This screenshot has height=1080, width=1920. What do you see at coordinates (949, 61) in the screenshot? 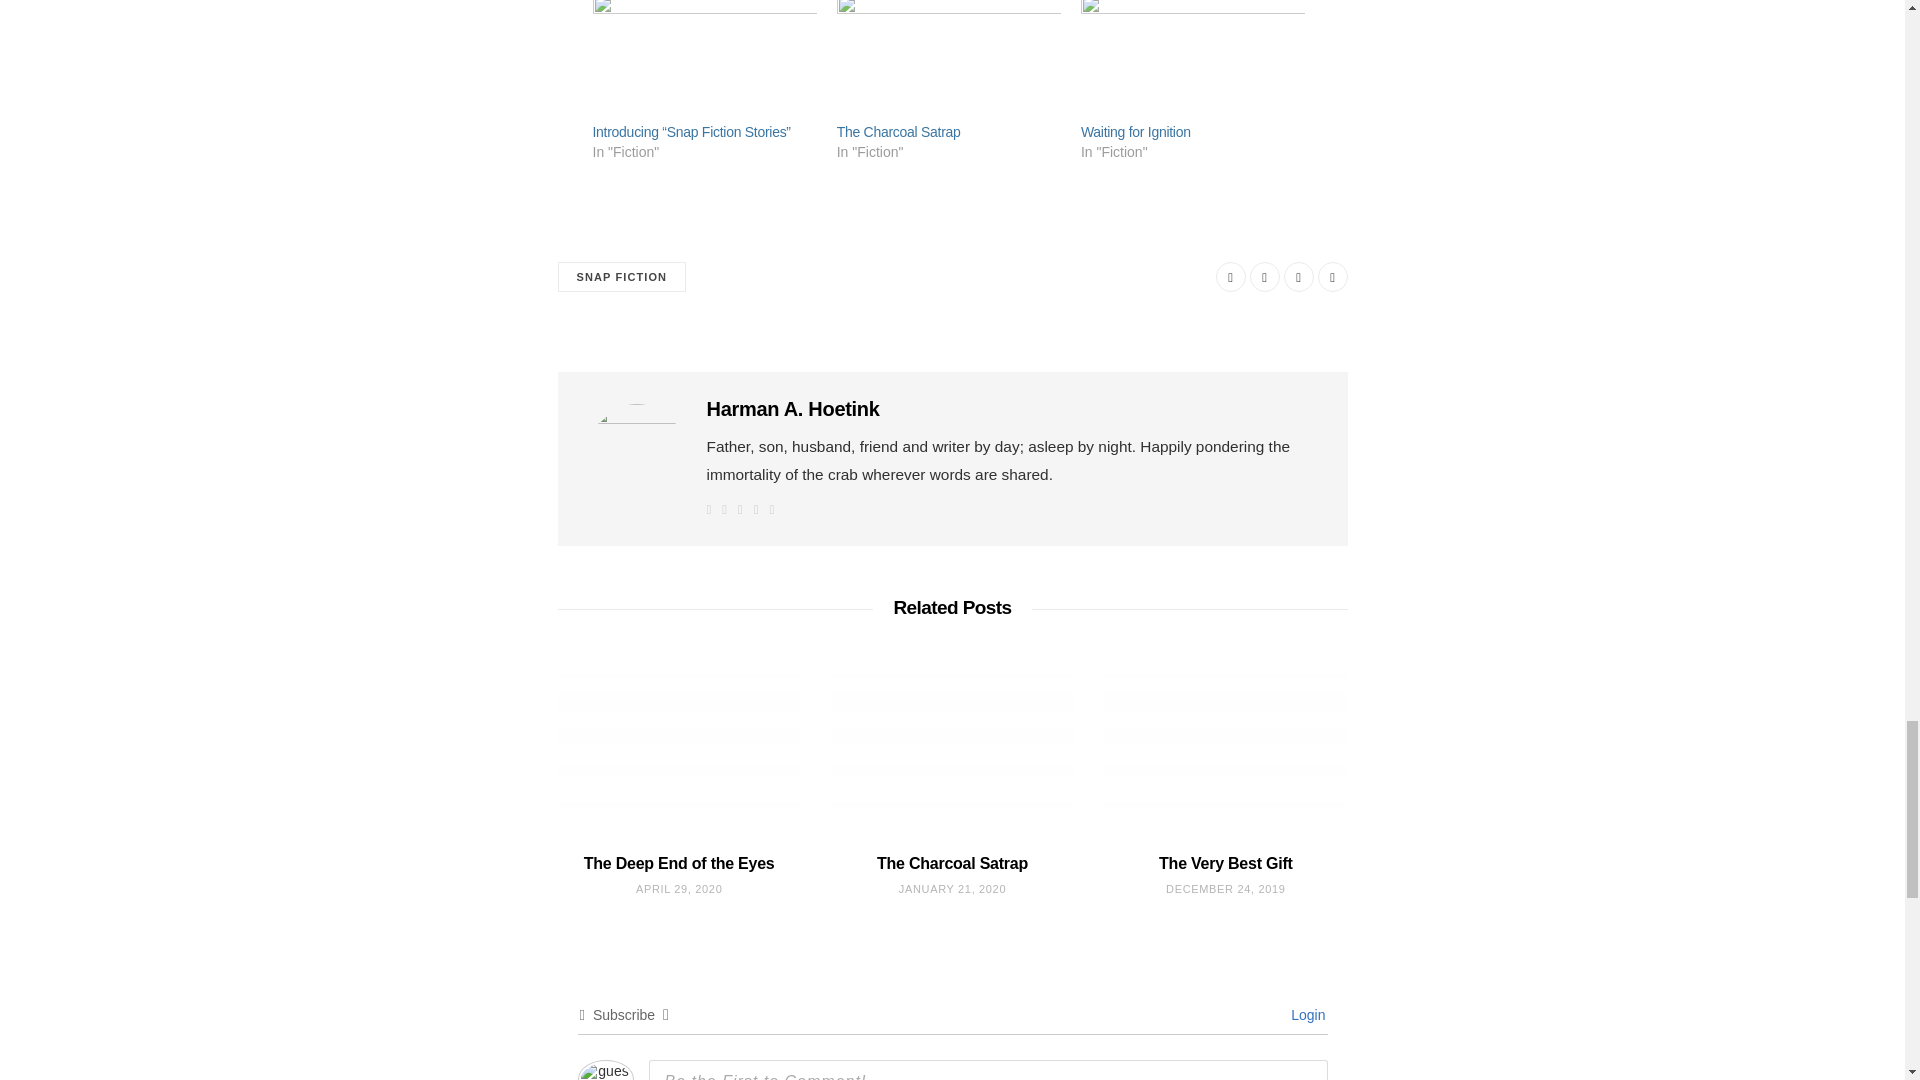
I see `The Charcoal Satrap` at bounding box center [949, 61].